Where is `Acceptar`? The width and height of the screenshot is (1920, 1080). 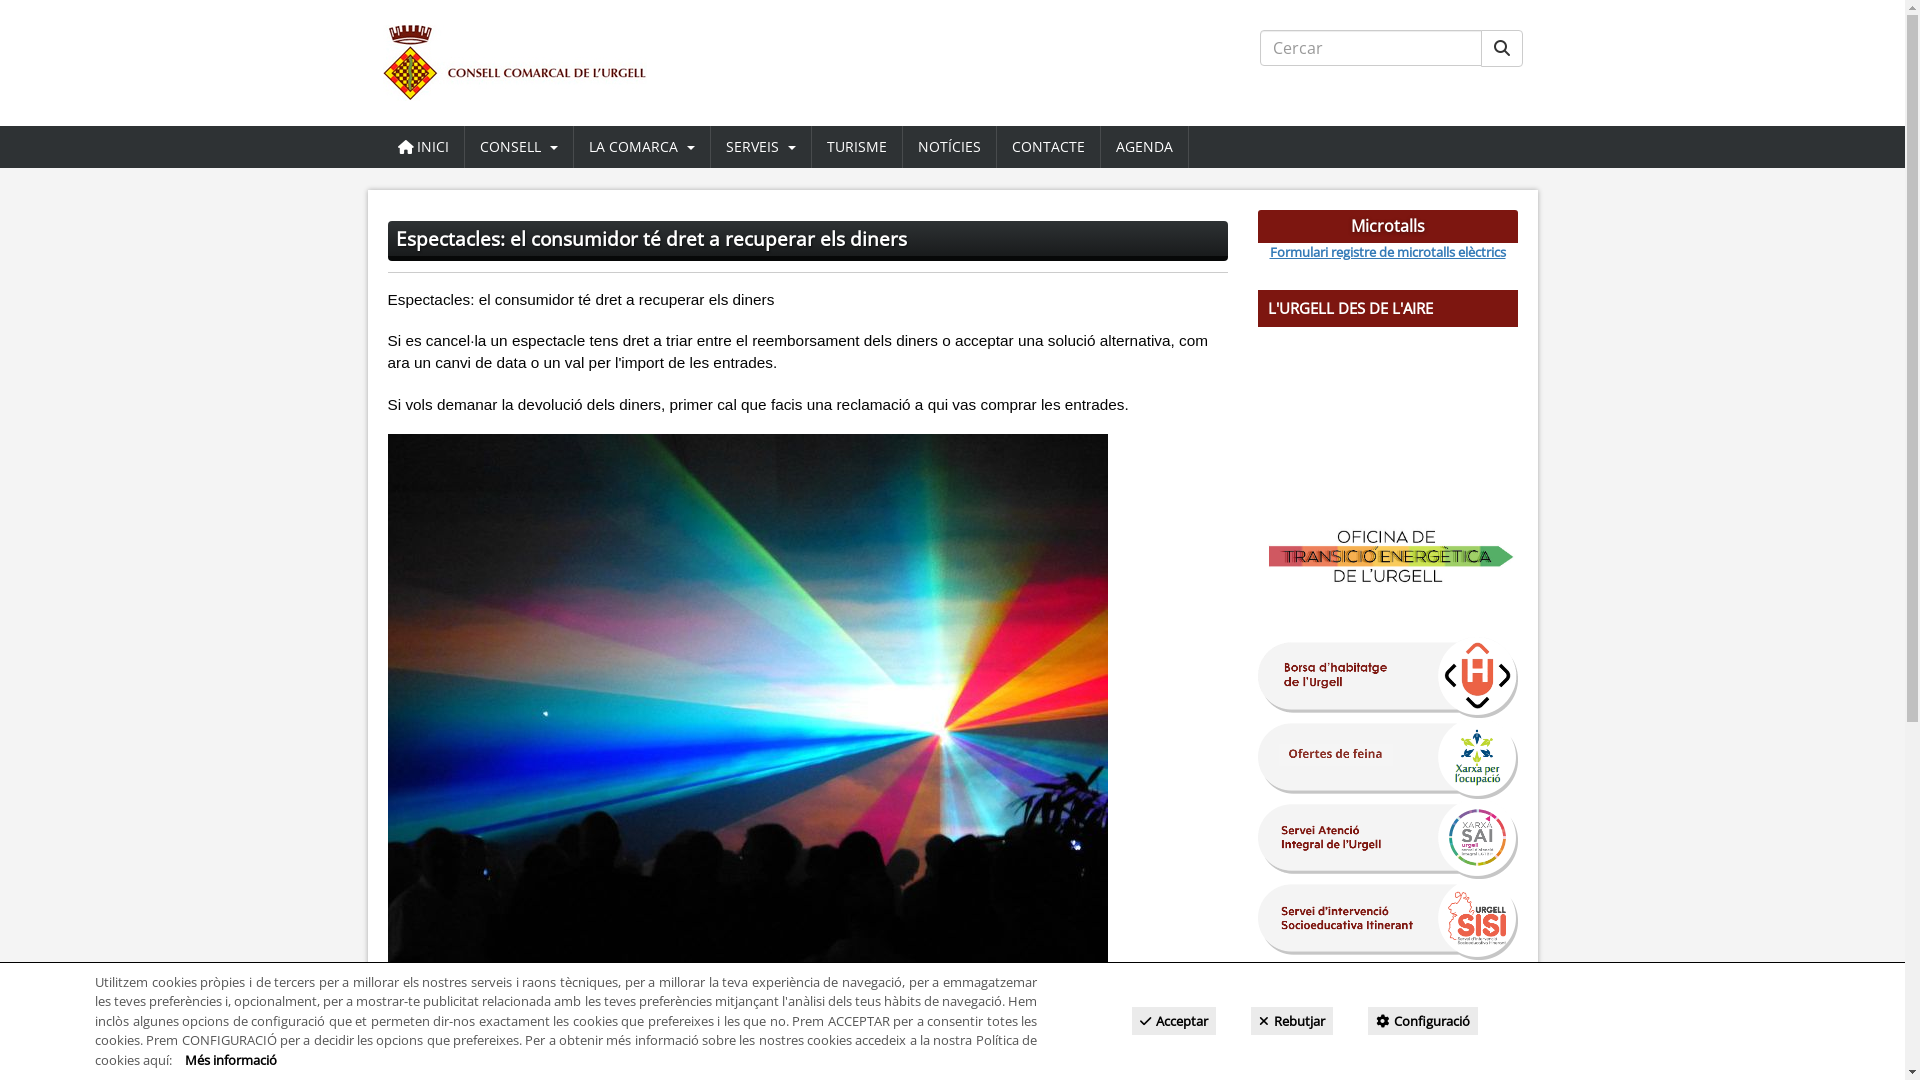
Acceptar is located at coordinates (1174, 1021).